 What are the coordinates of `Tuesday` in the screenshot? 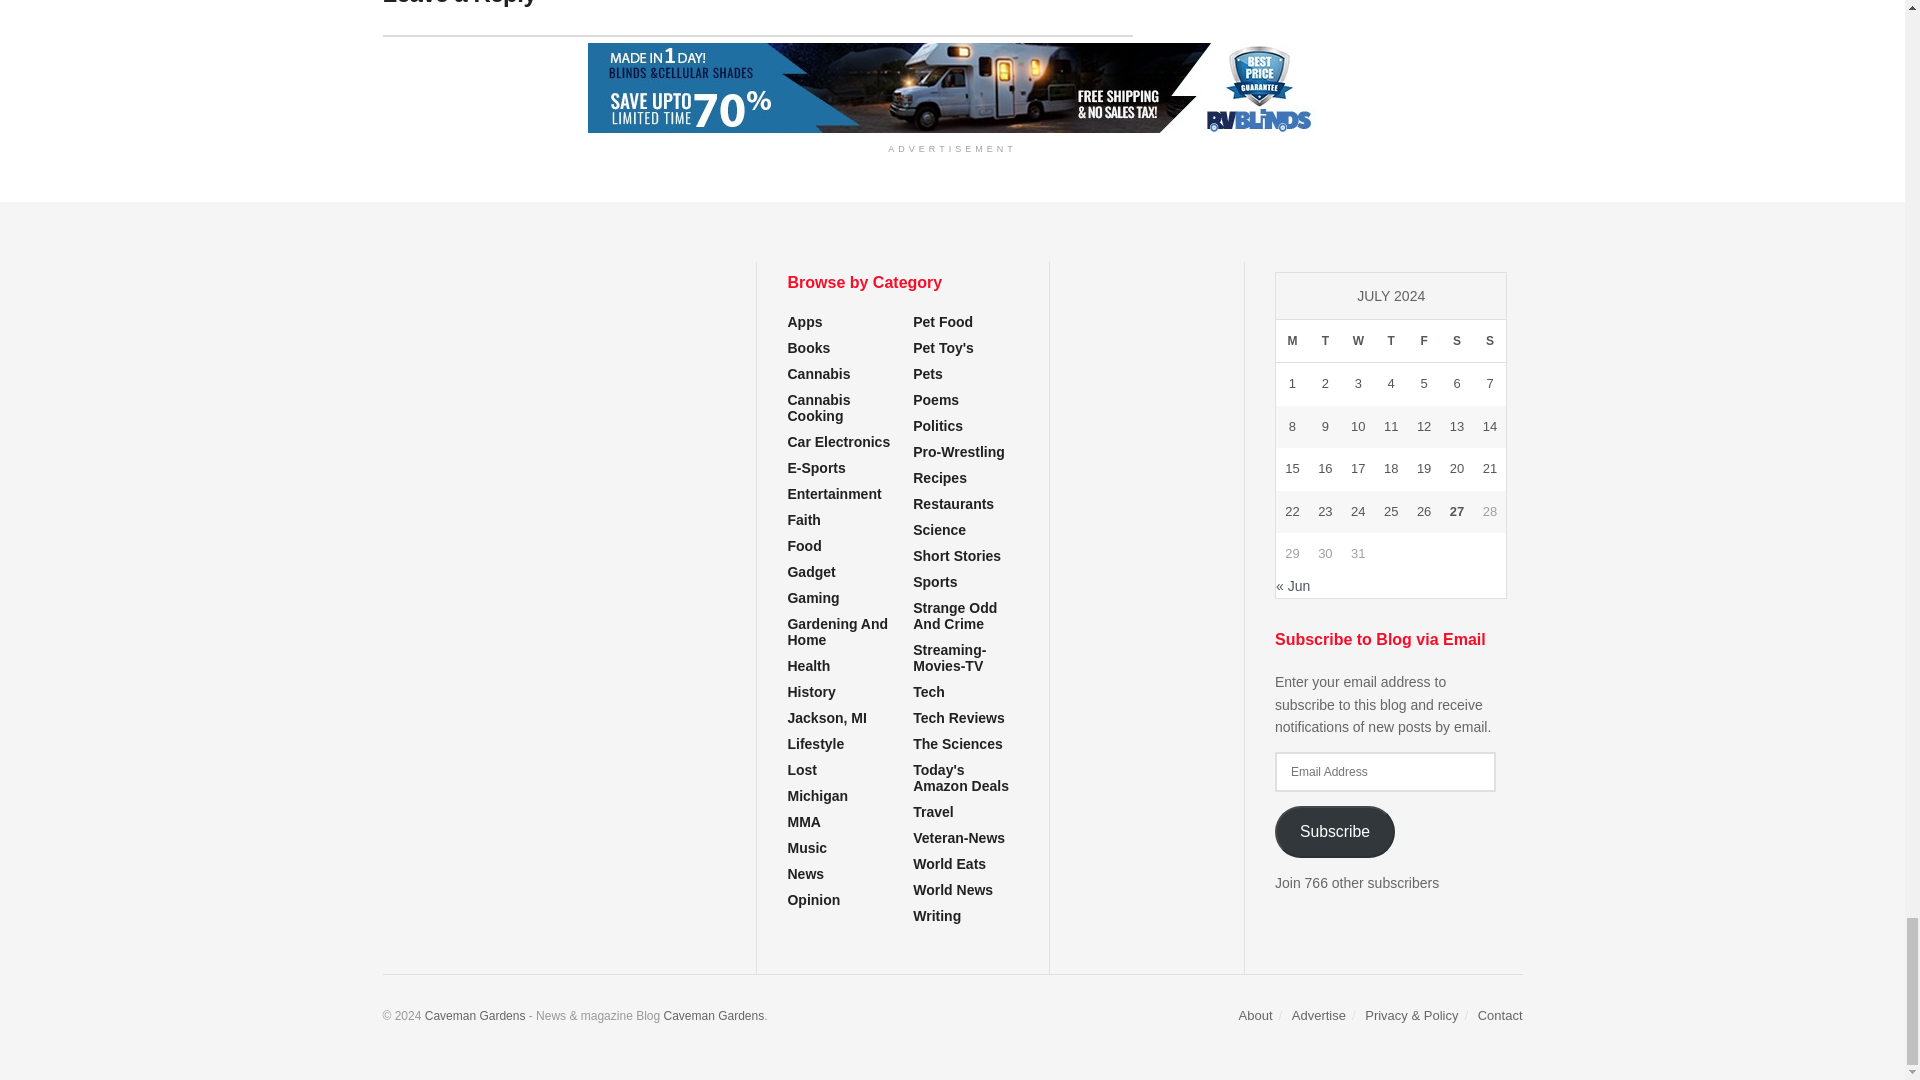 It's located at (1326, 340).